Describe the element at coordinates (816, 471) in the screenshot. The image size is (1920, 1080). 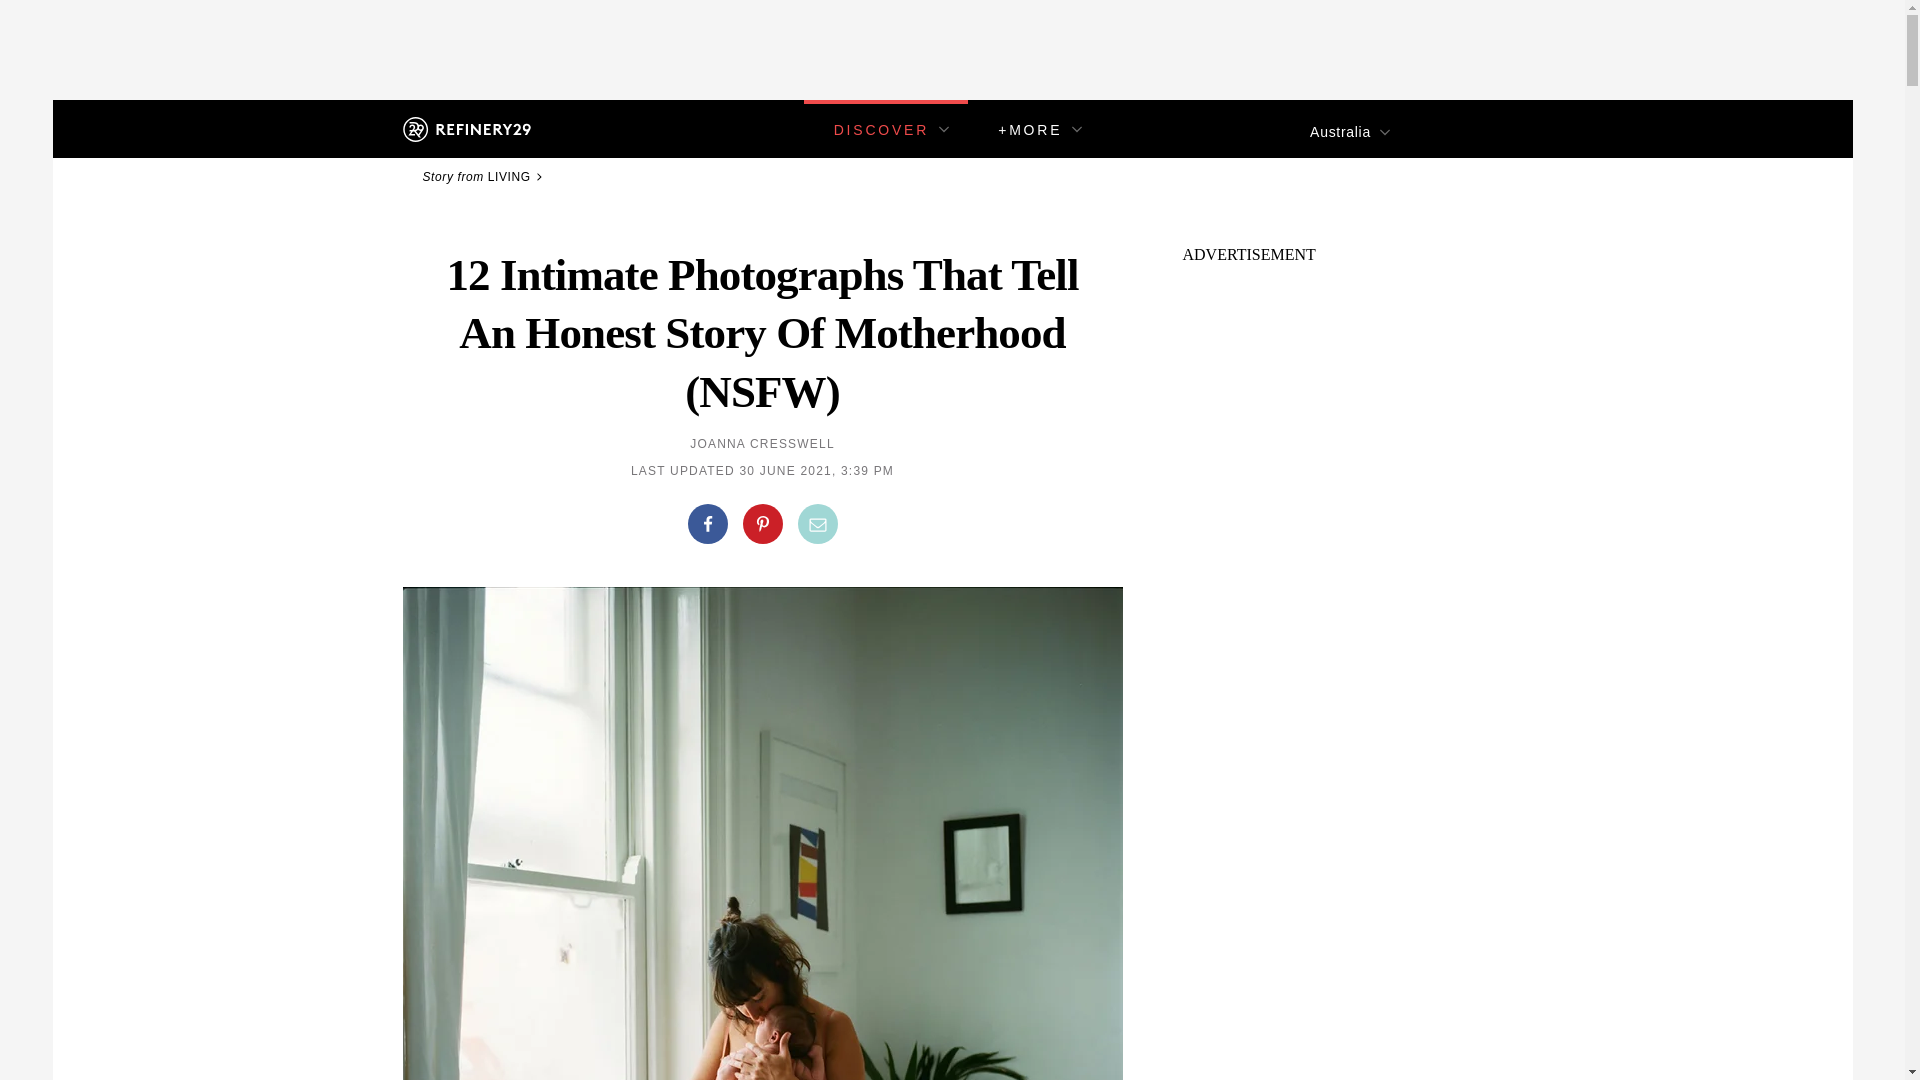
I see `30 JUNE 2021, 3:39 PM` at that location.